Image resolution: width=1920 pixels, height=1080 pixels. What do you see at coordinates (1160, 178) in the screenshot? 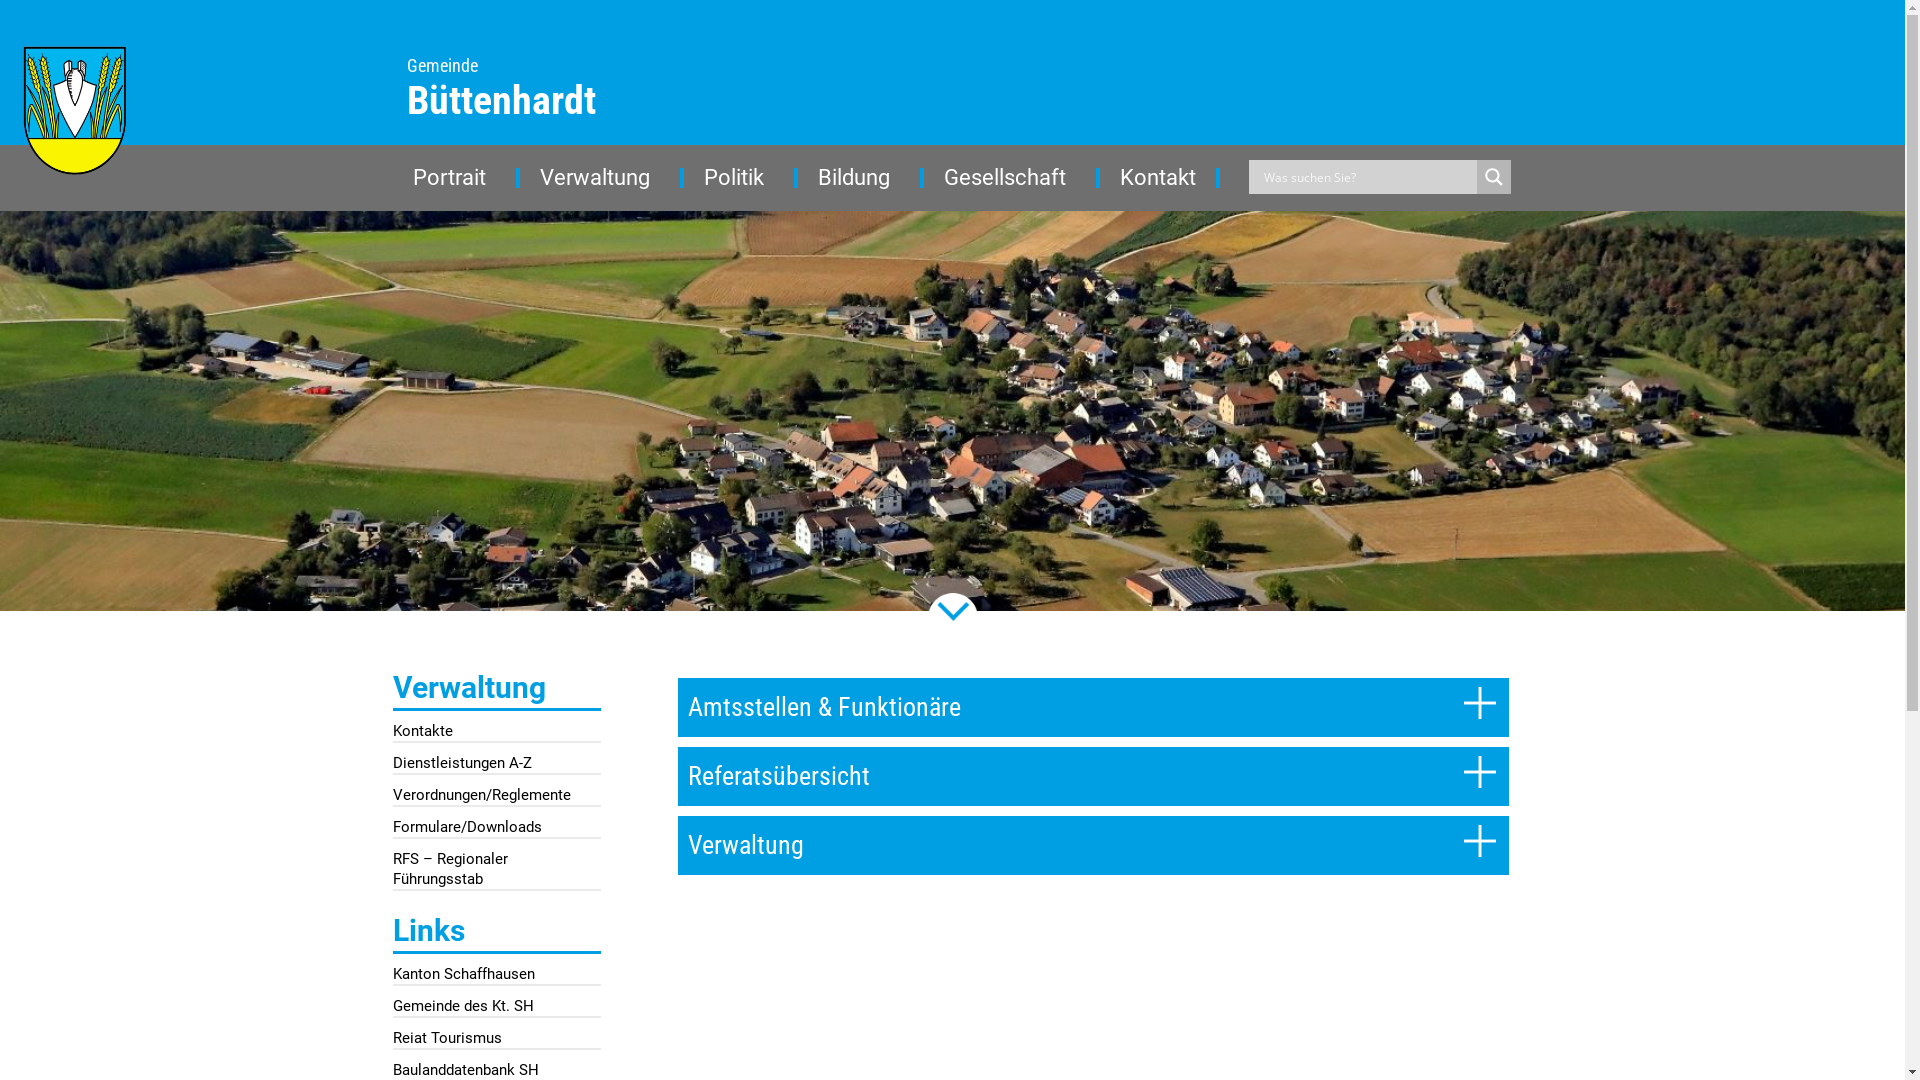
I see `Kontakt` at bounding box center [1160, 178].